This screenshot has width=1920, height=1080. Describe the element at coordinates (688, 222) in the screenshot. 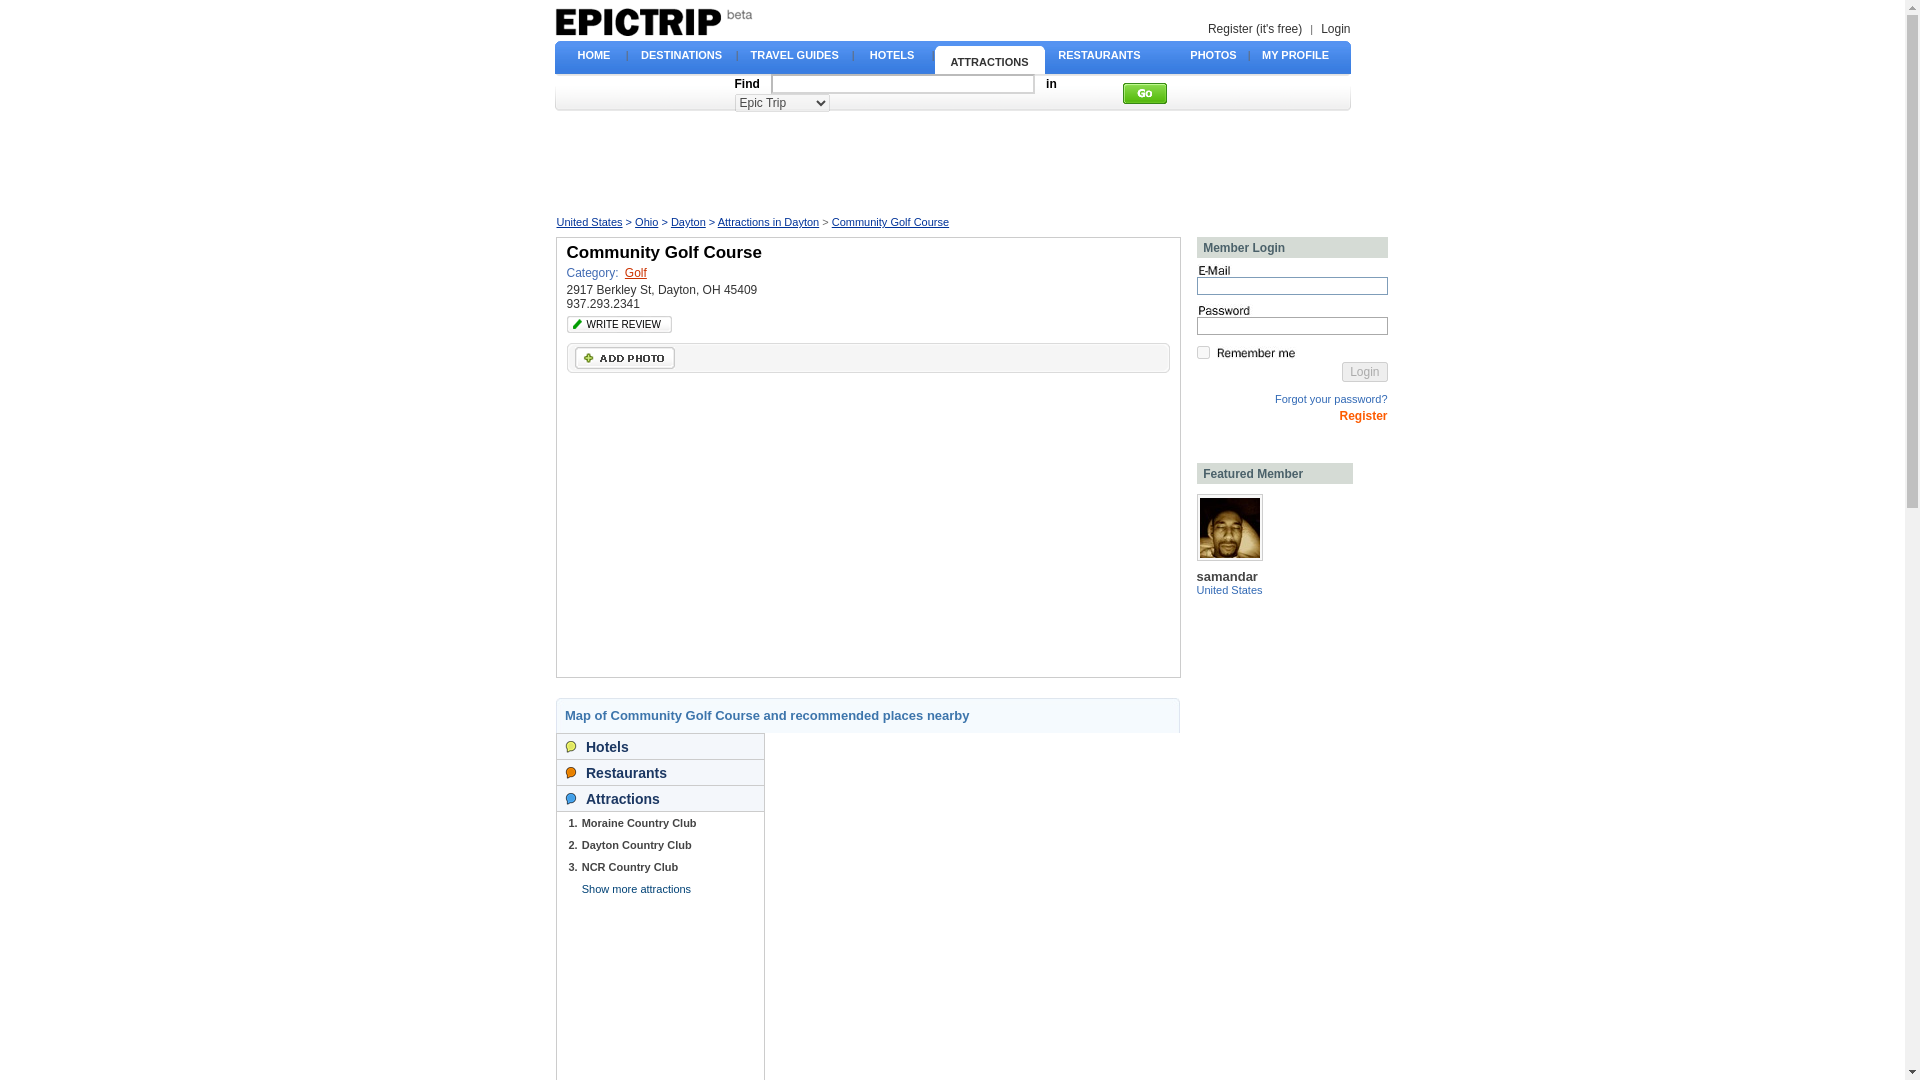

I see `Dayton` at that location.